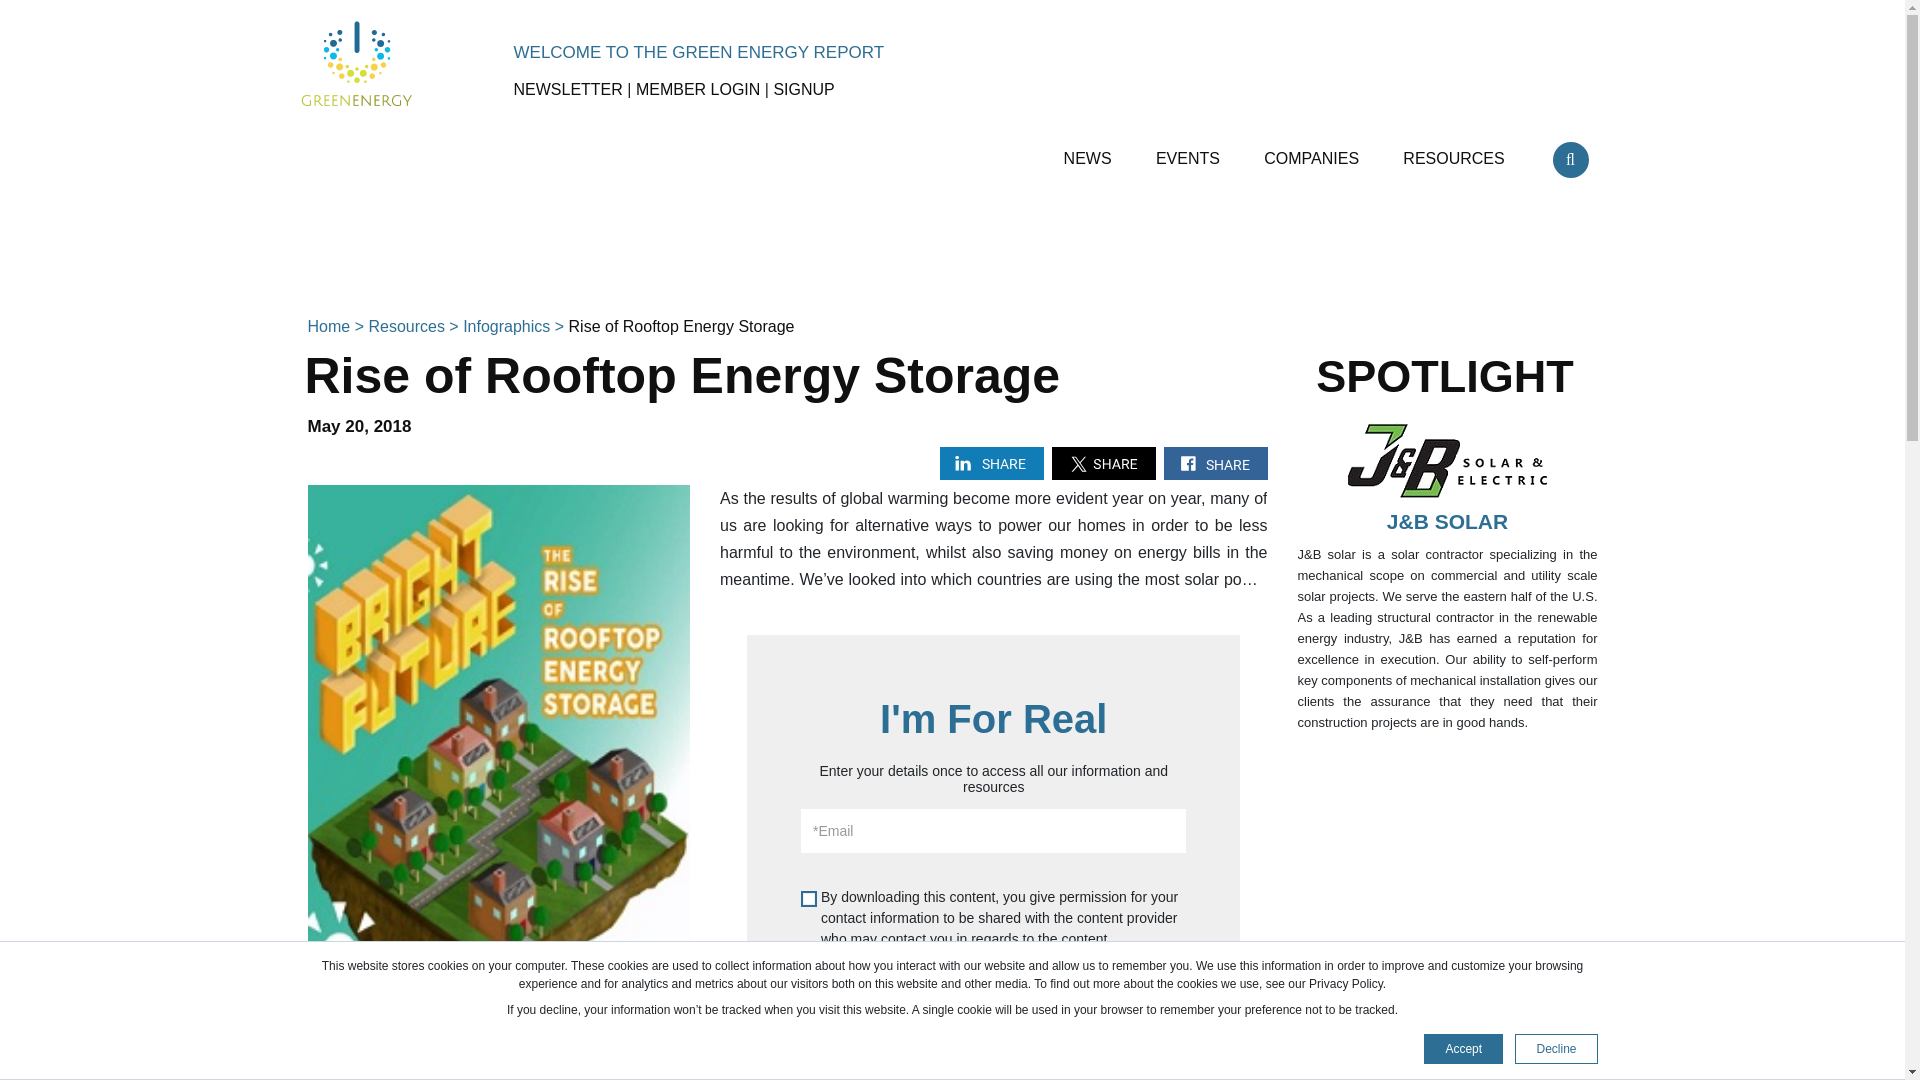 The height and width of the screenshot is (1080, 1920). I want to click on DOWNLOAD, so click(993, 991).